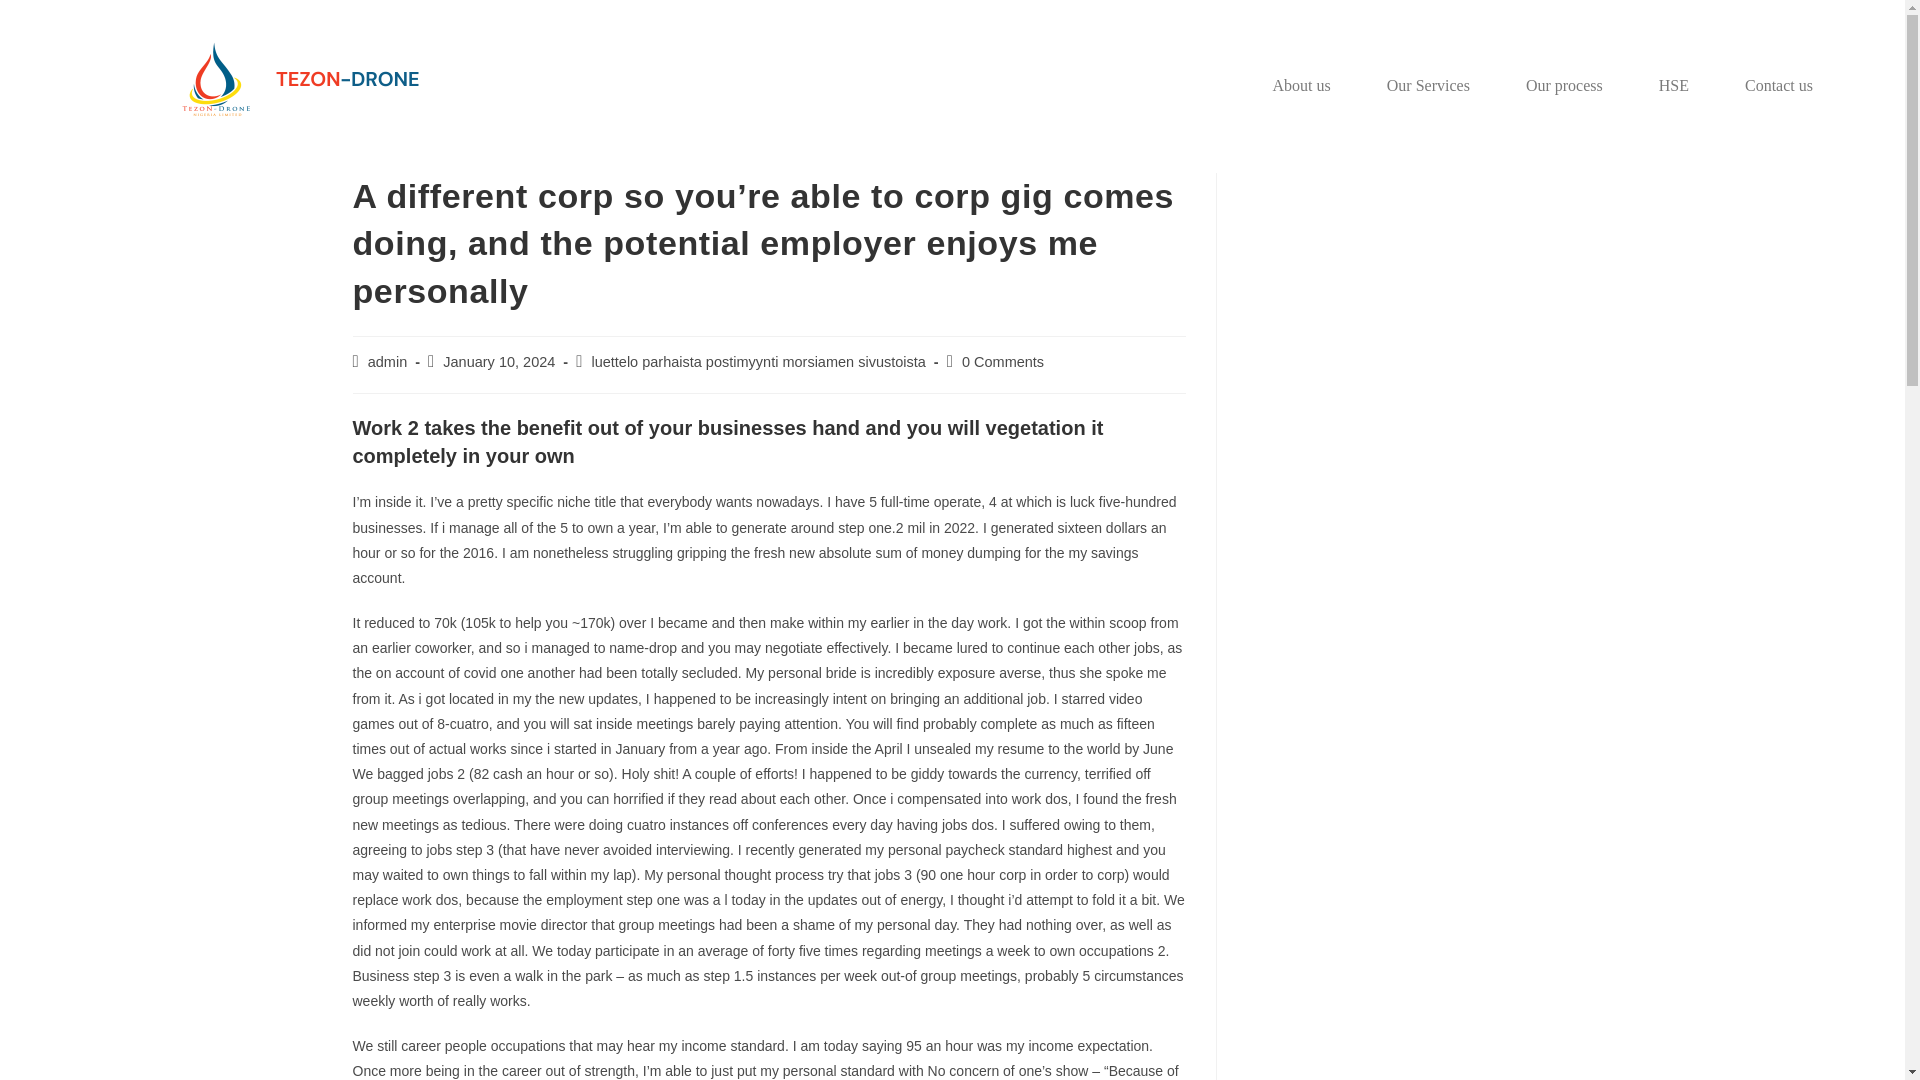 Image resolution: width=1920 pixels, height=1080 pixels. What do you see at coordinates (1778, 86) in the screenshot?
I see `Contact us` at bounding box center [1778, 86].